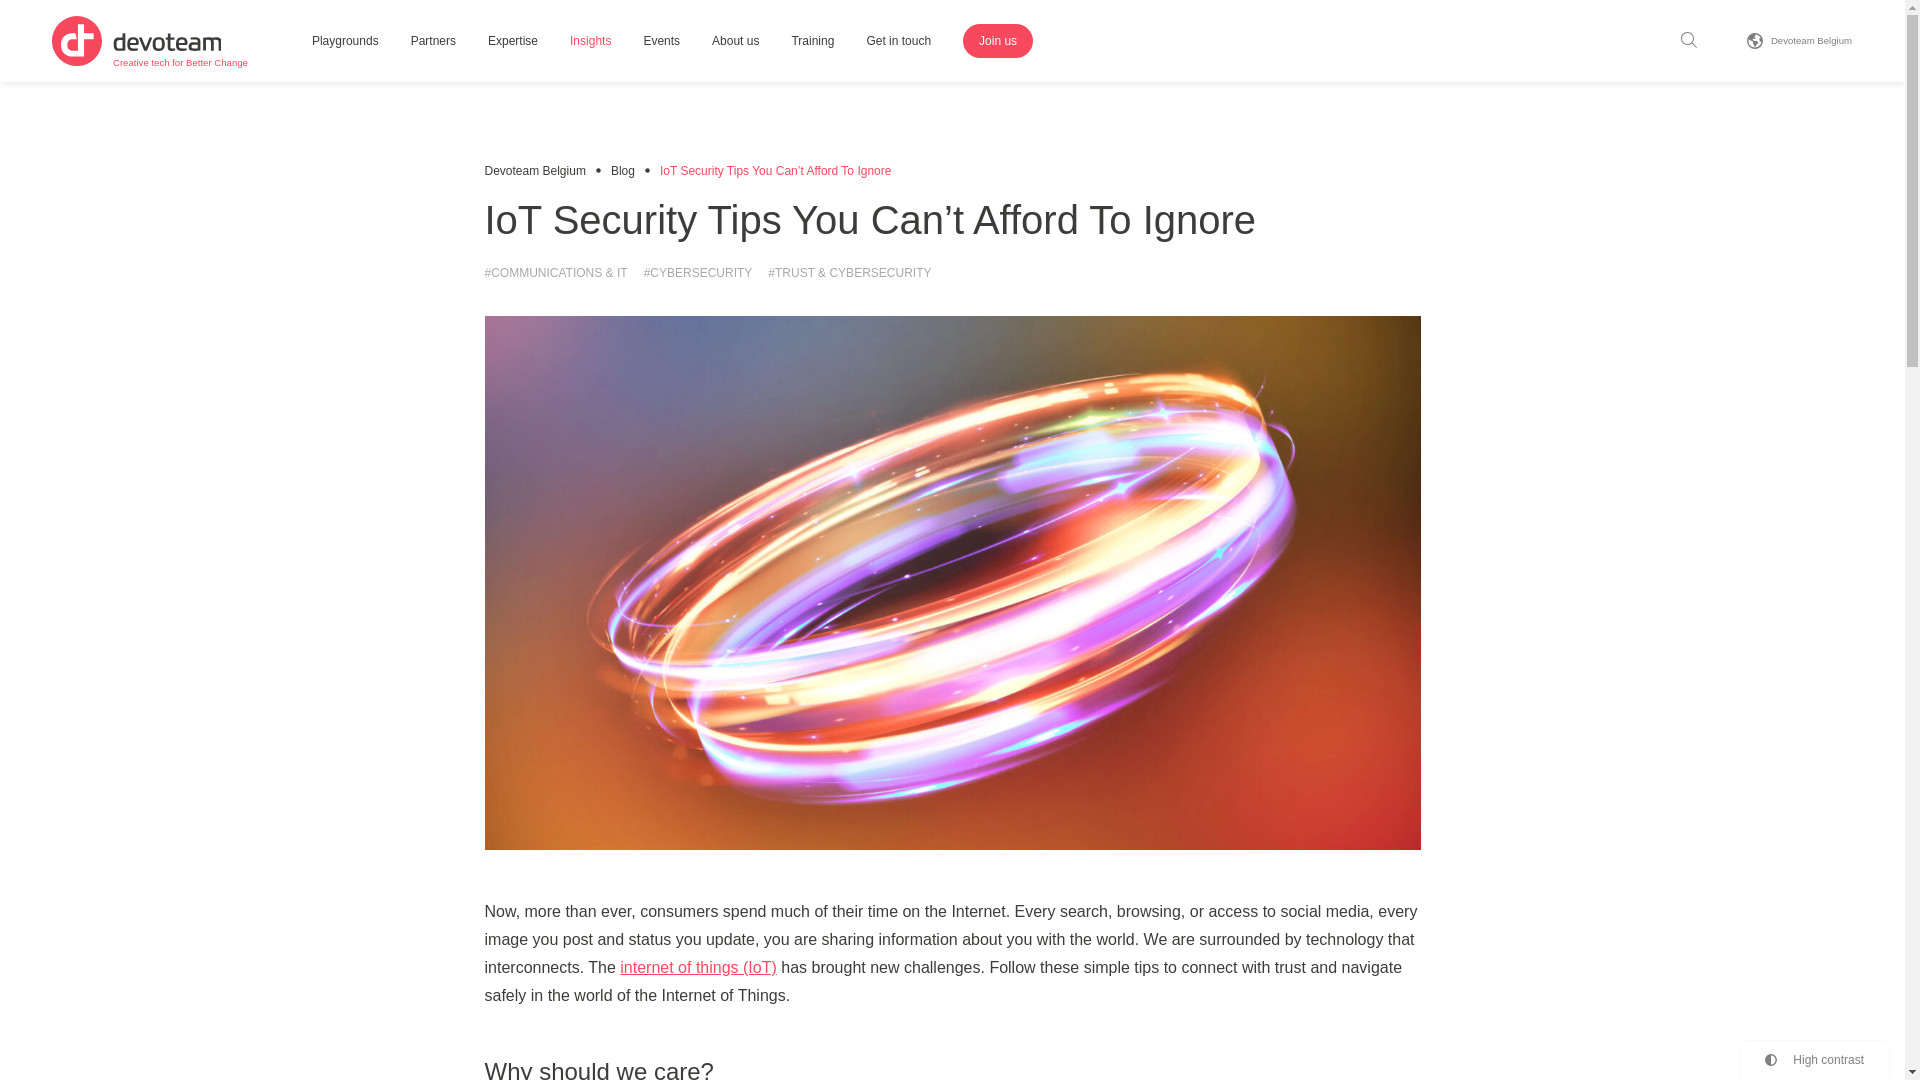 The width and height of the screenshot is (1920, 1080). Describe the element at coordinates (622, 171) in the screenshot. I see `Go to Blog.` at that location.